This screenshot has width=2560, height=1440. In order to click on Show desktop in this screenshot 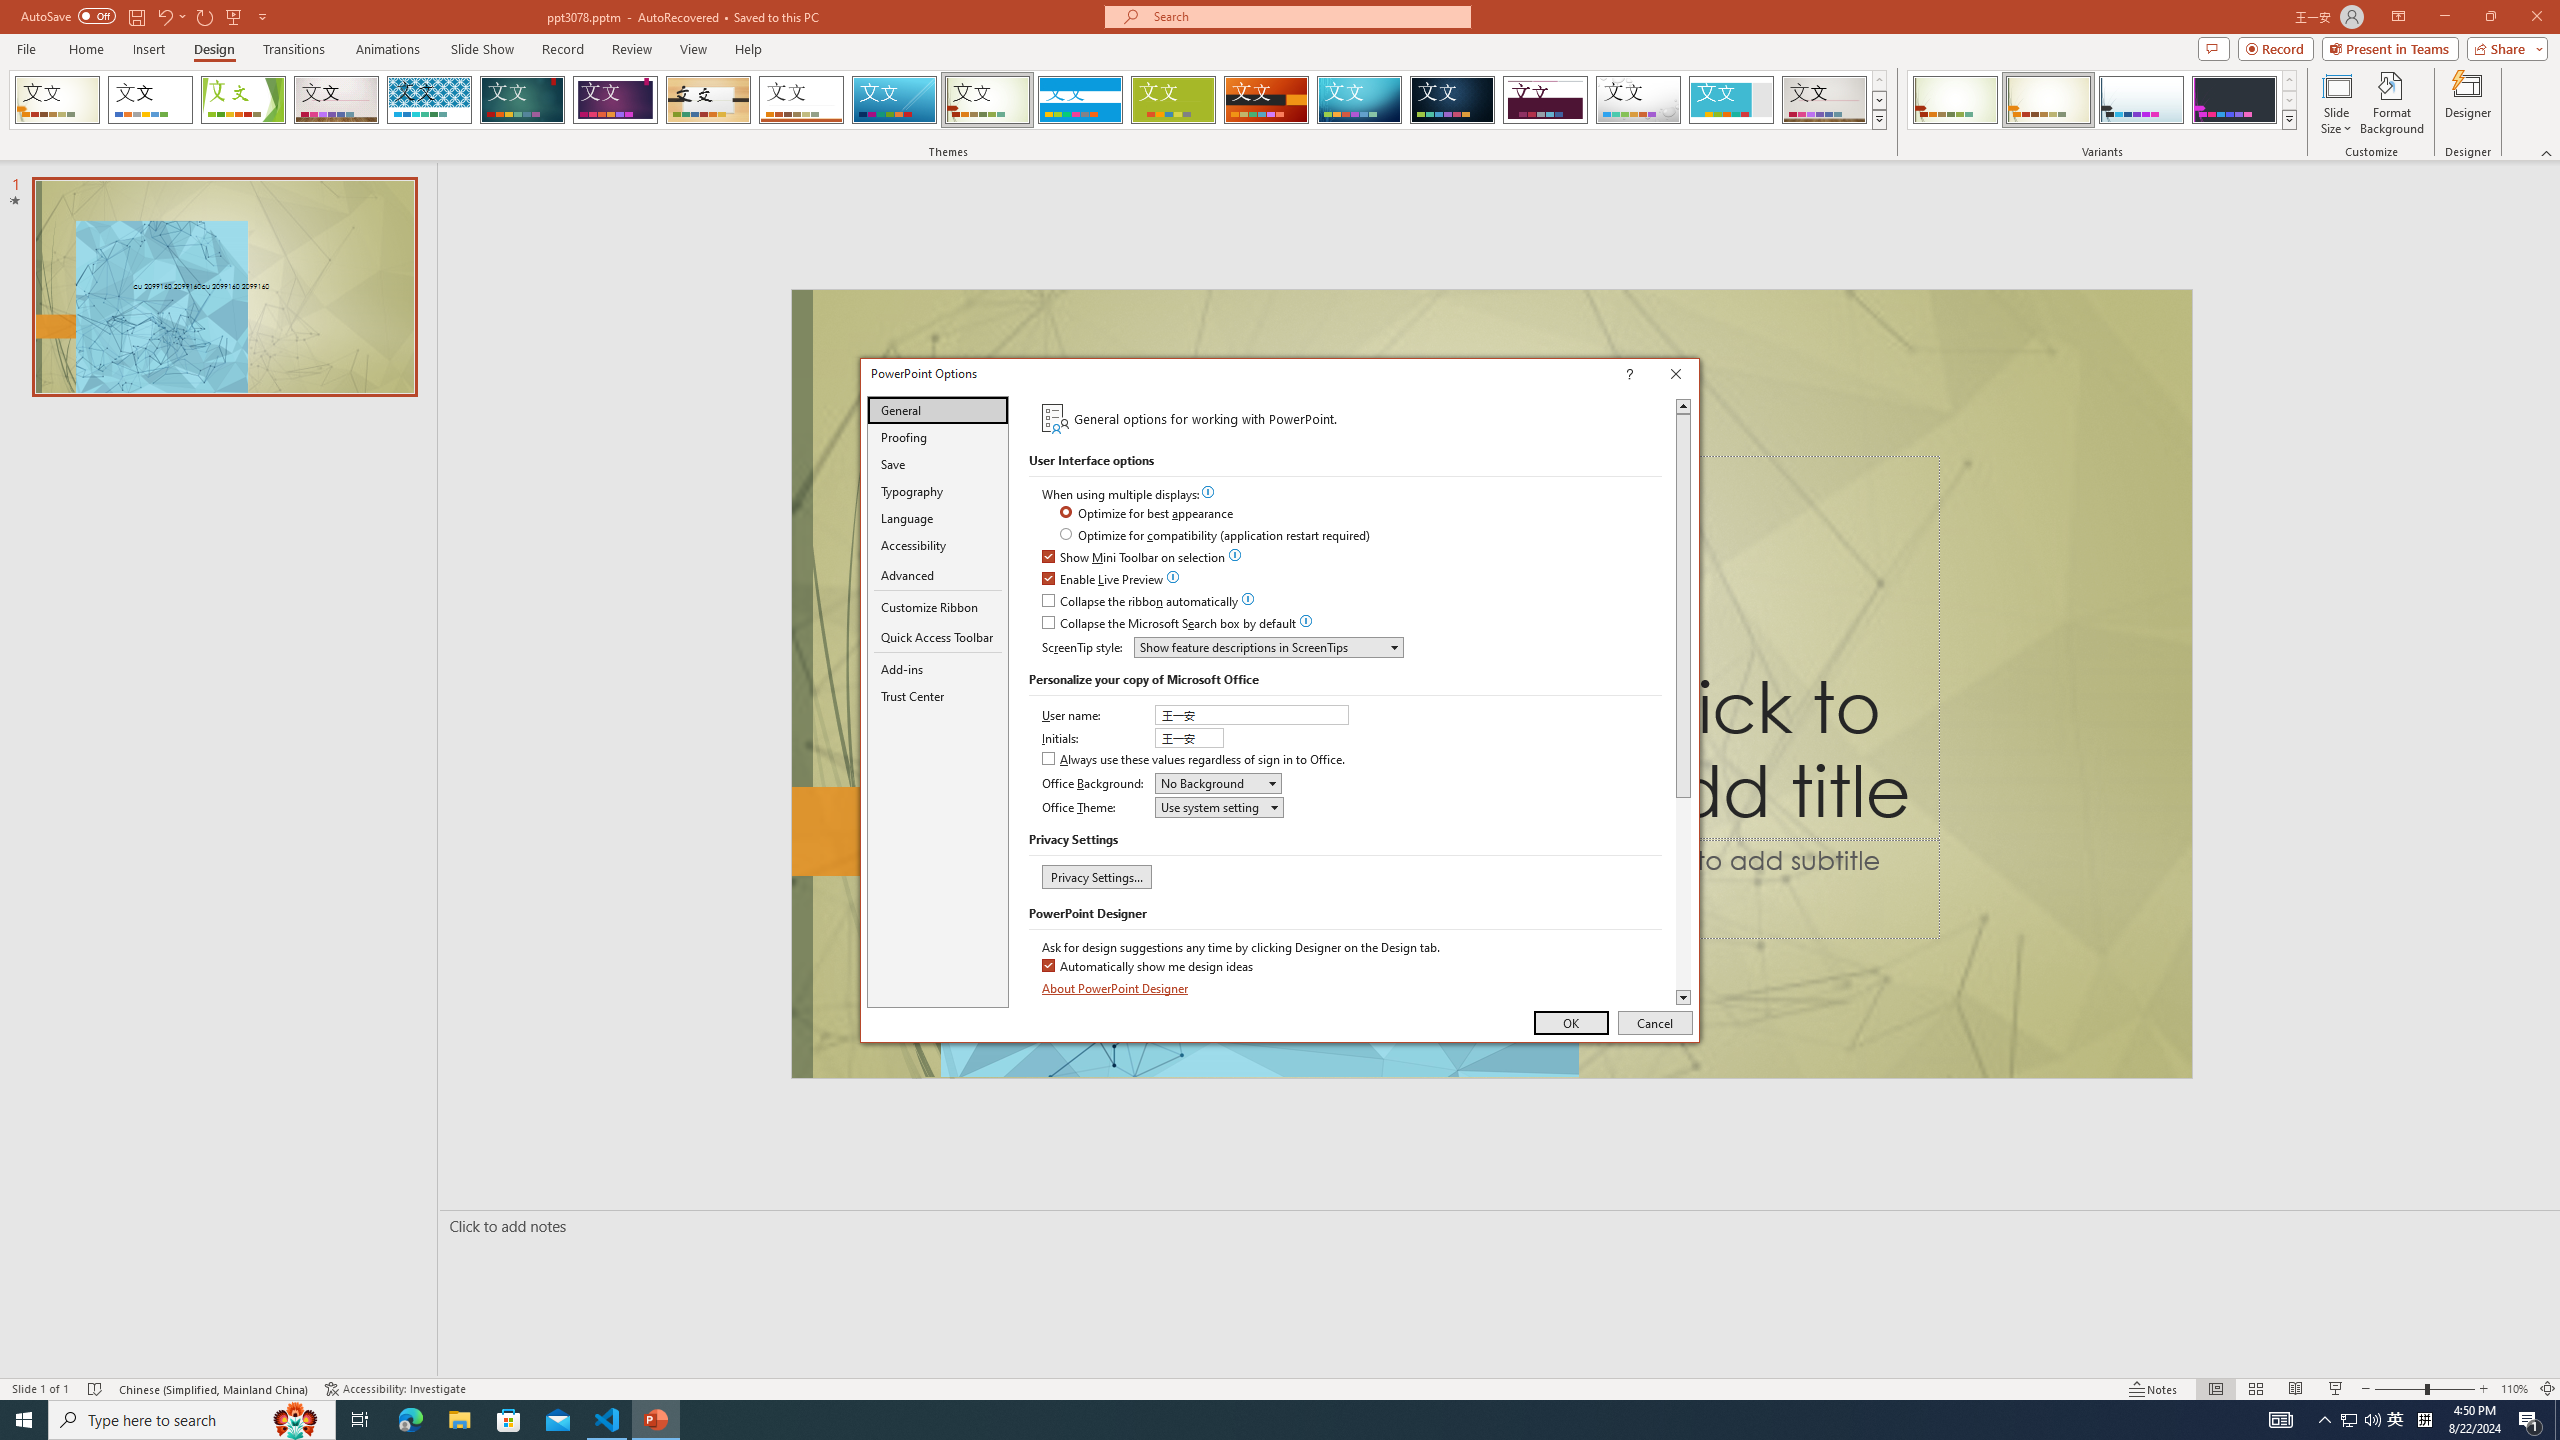, I will do `click(2557, 1420)`.